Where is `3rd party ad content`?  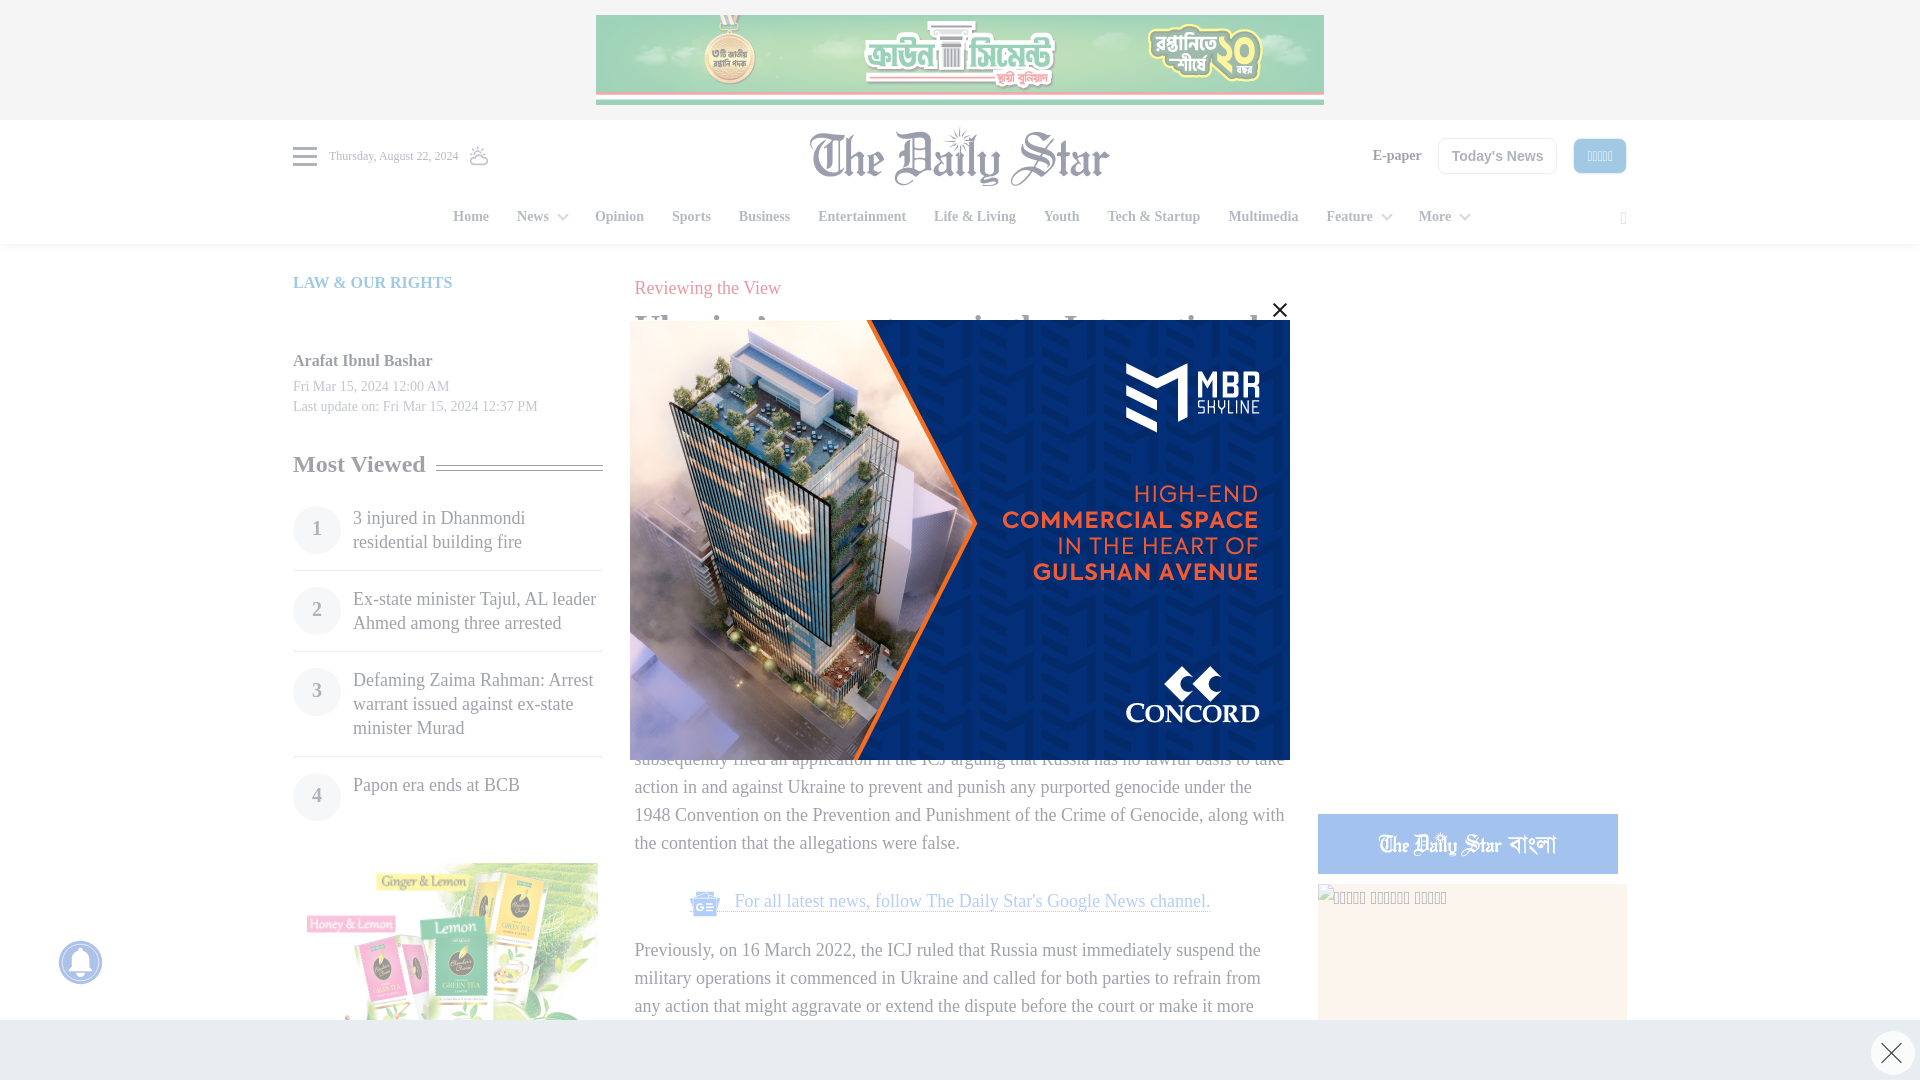
3rd party ad content is located at coordinates (447, 971).